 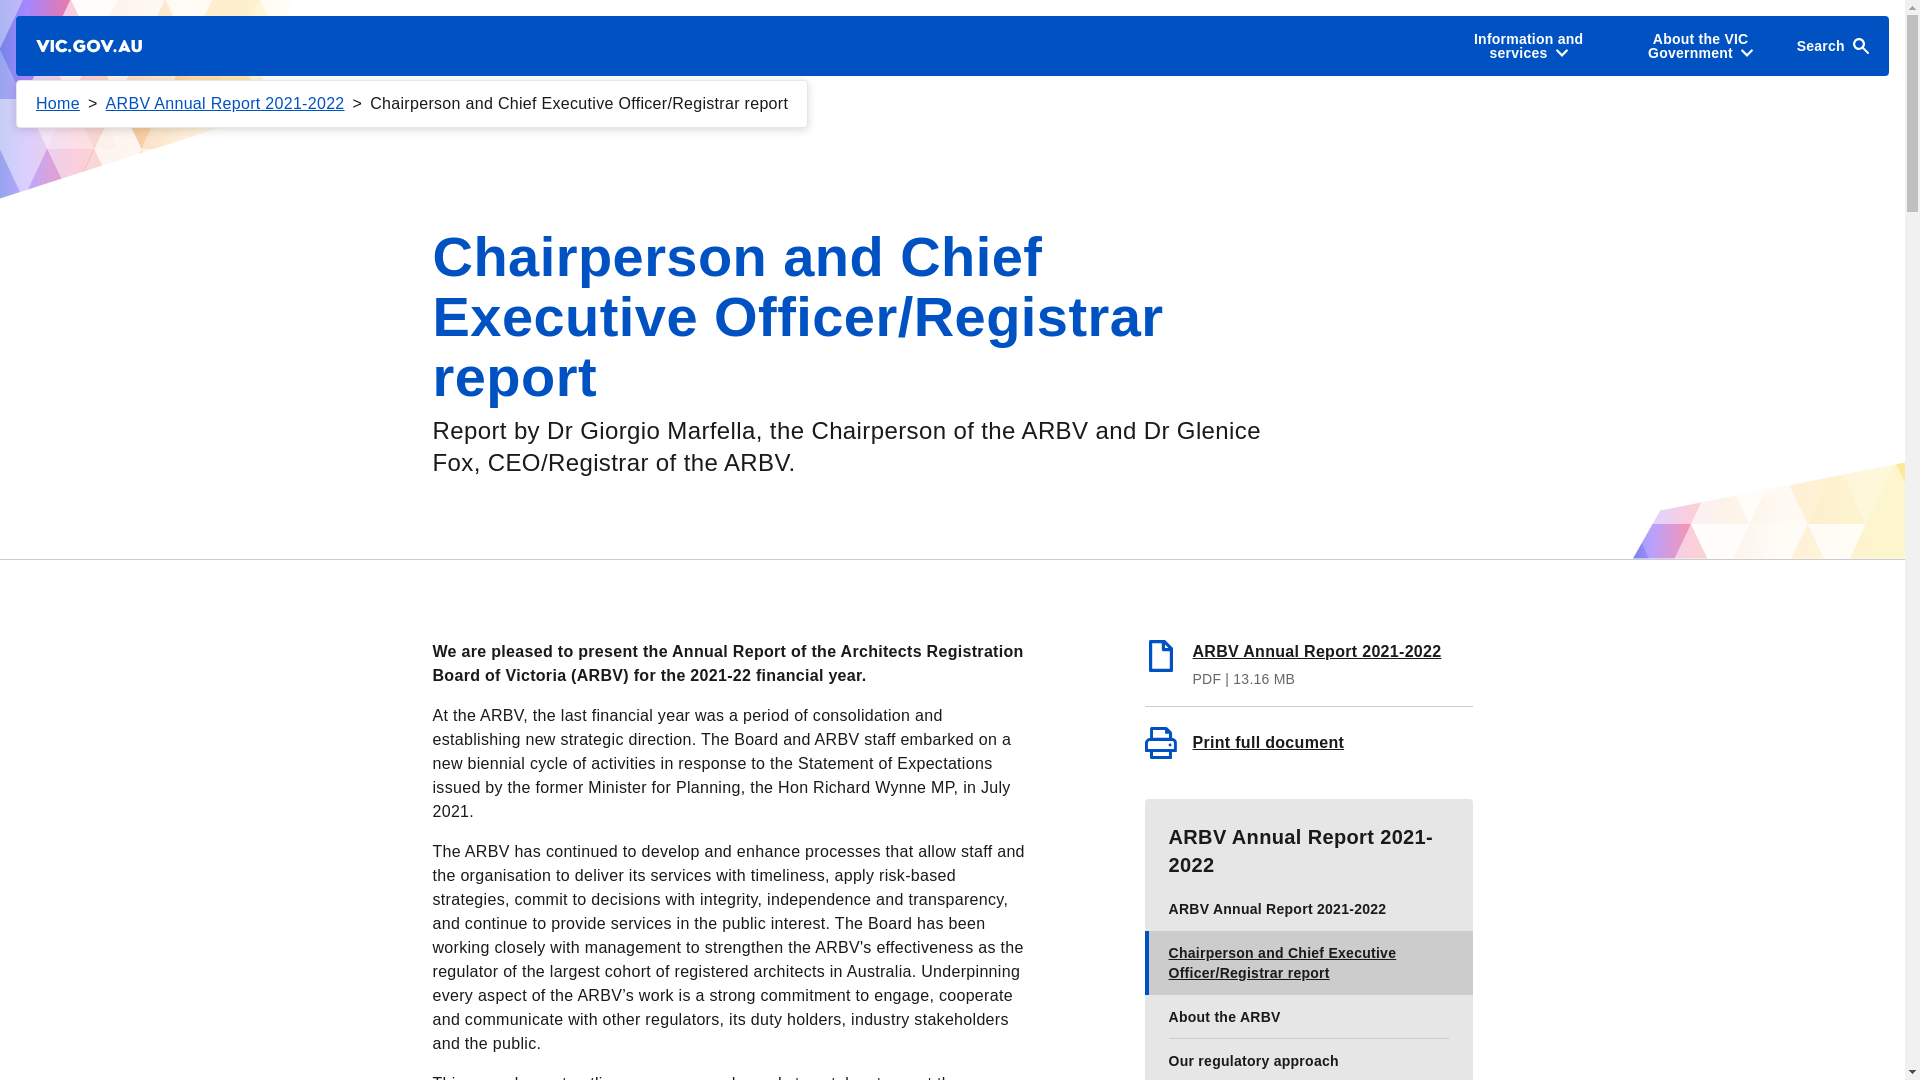 What do you see at coordinates (1308, 1015) in the screenshot?
I see `About the ARBV` at bounding box center [1308, 1015].